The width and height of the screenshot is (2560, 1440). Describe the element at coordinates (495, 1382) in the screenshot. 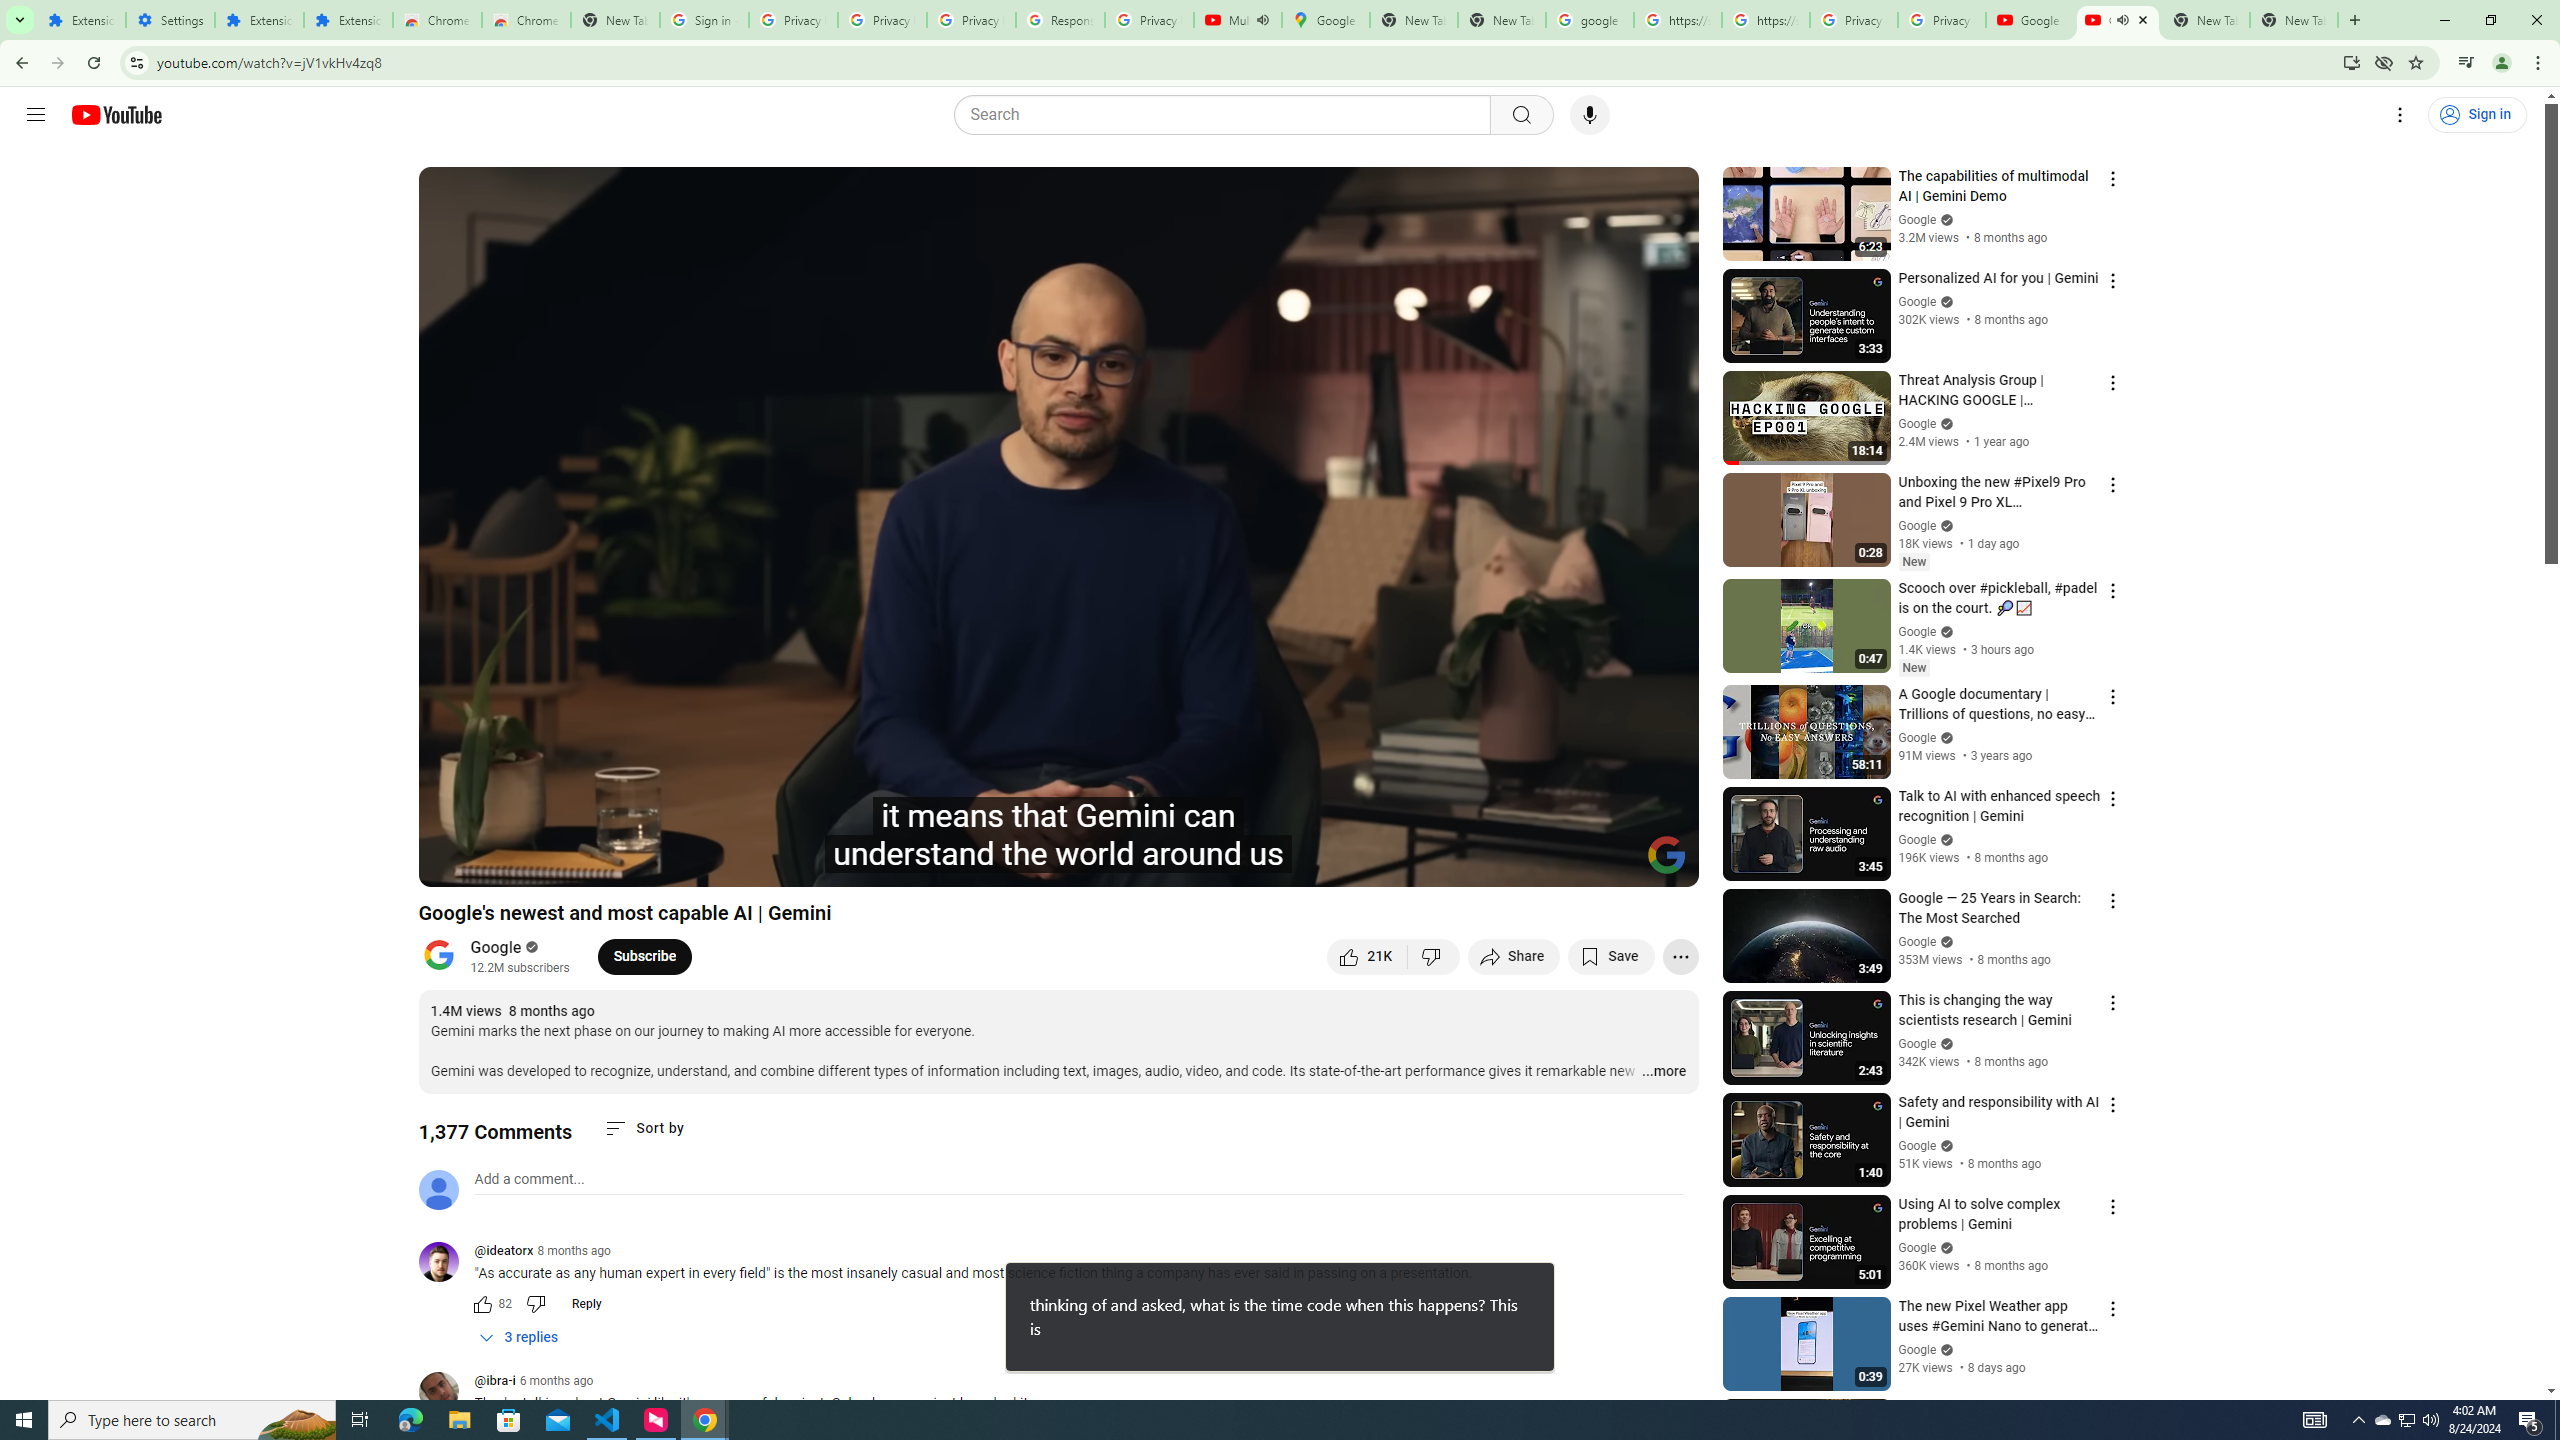

I see `@ibra-i` at that location.